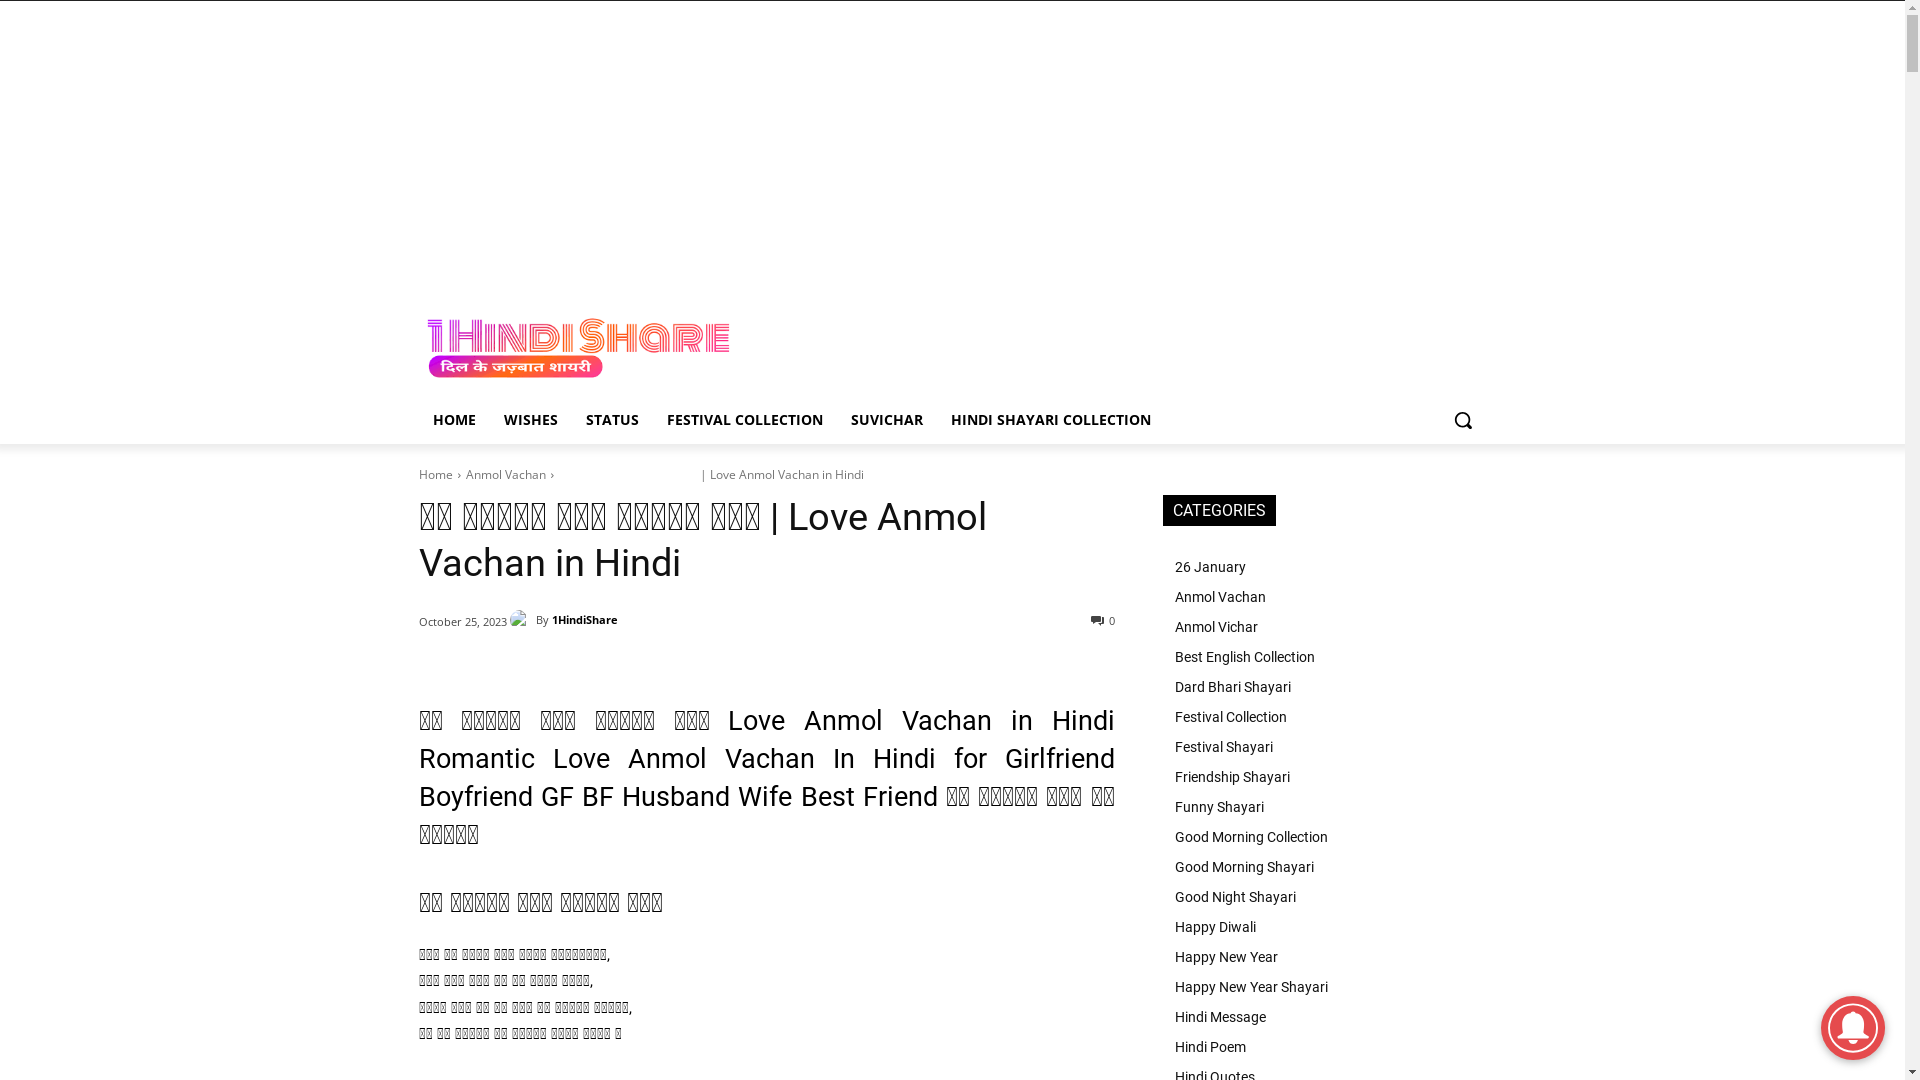 The height and width of the screenshot is (1080, 1920). I want to click on Happy New Year, so click(1324, 957).